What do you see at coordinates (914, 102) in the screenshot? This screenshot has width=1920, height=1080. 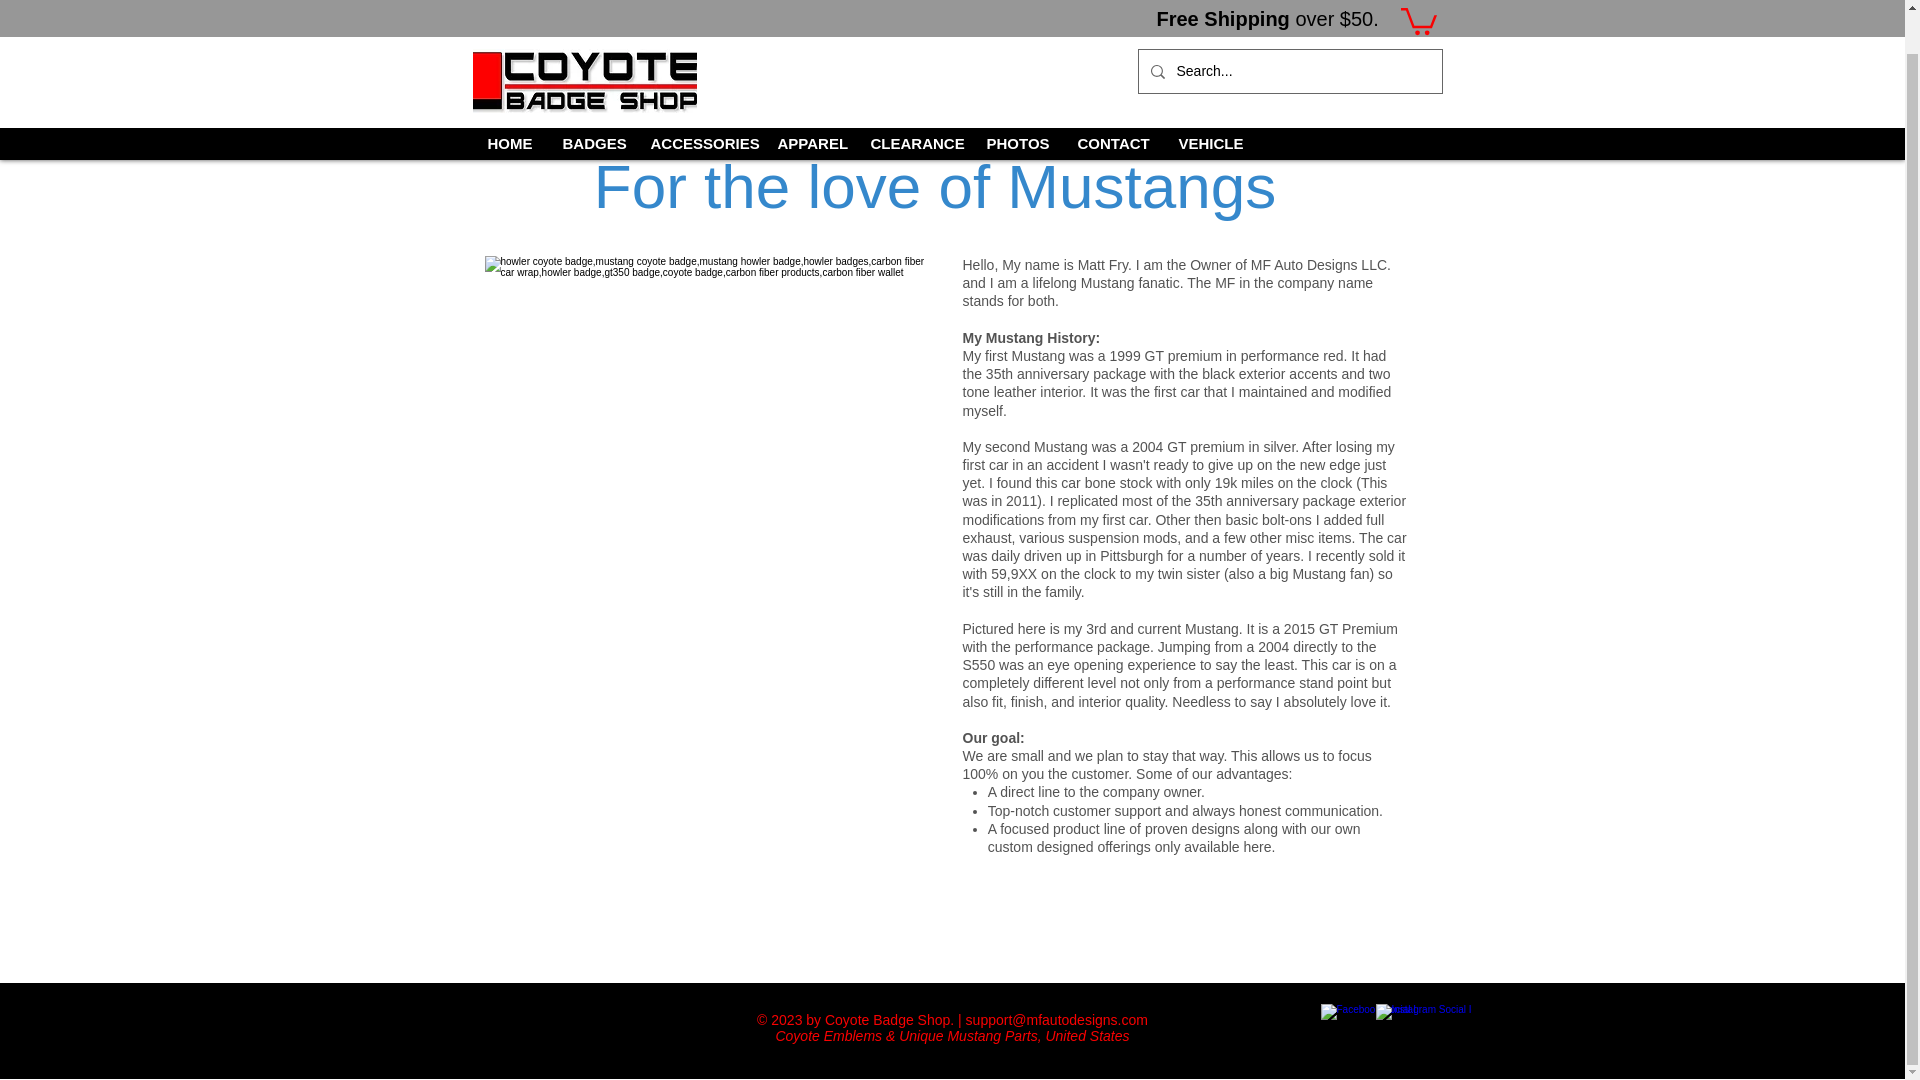 I see `CLEARANCE` at bounding box center [914, 102].